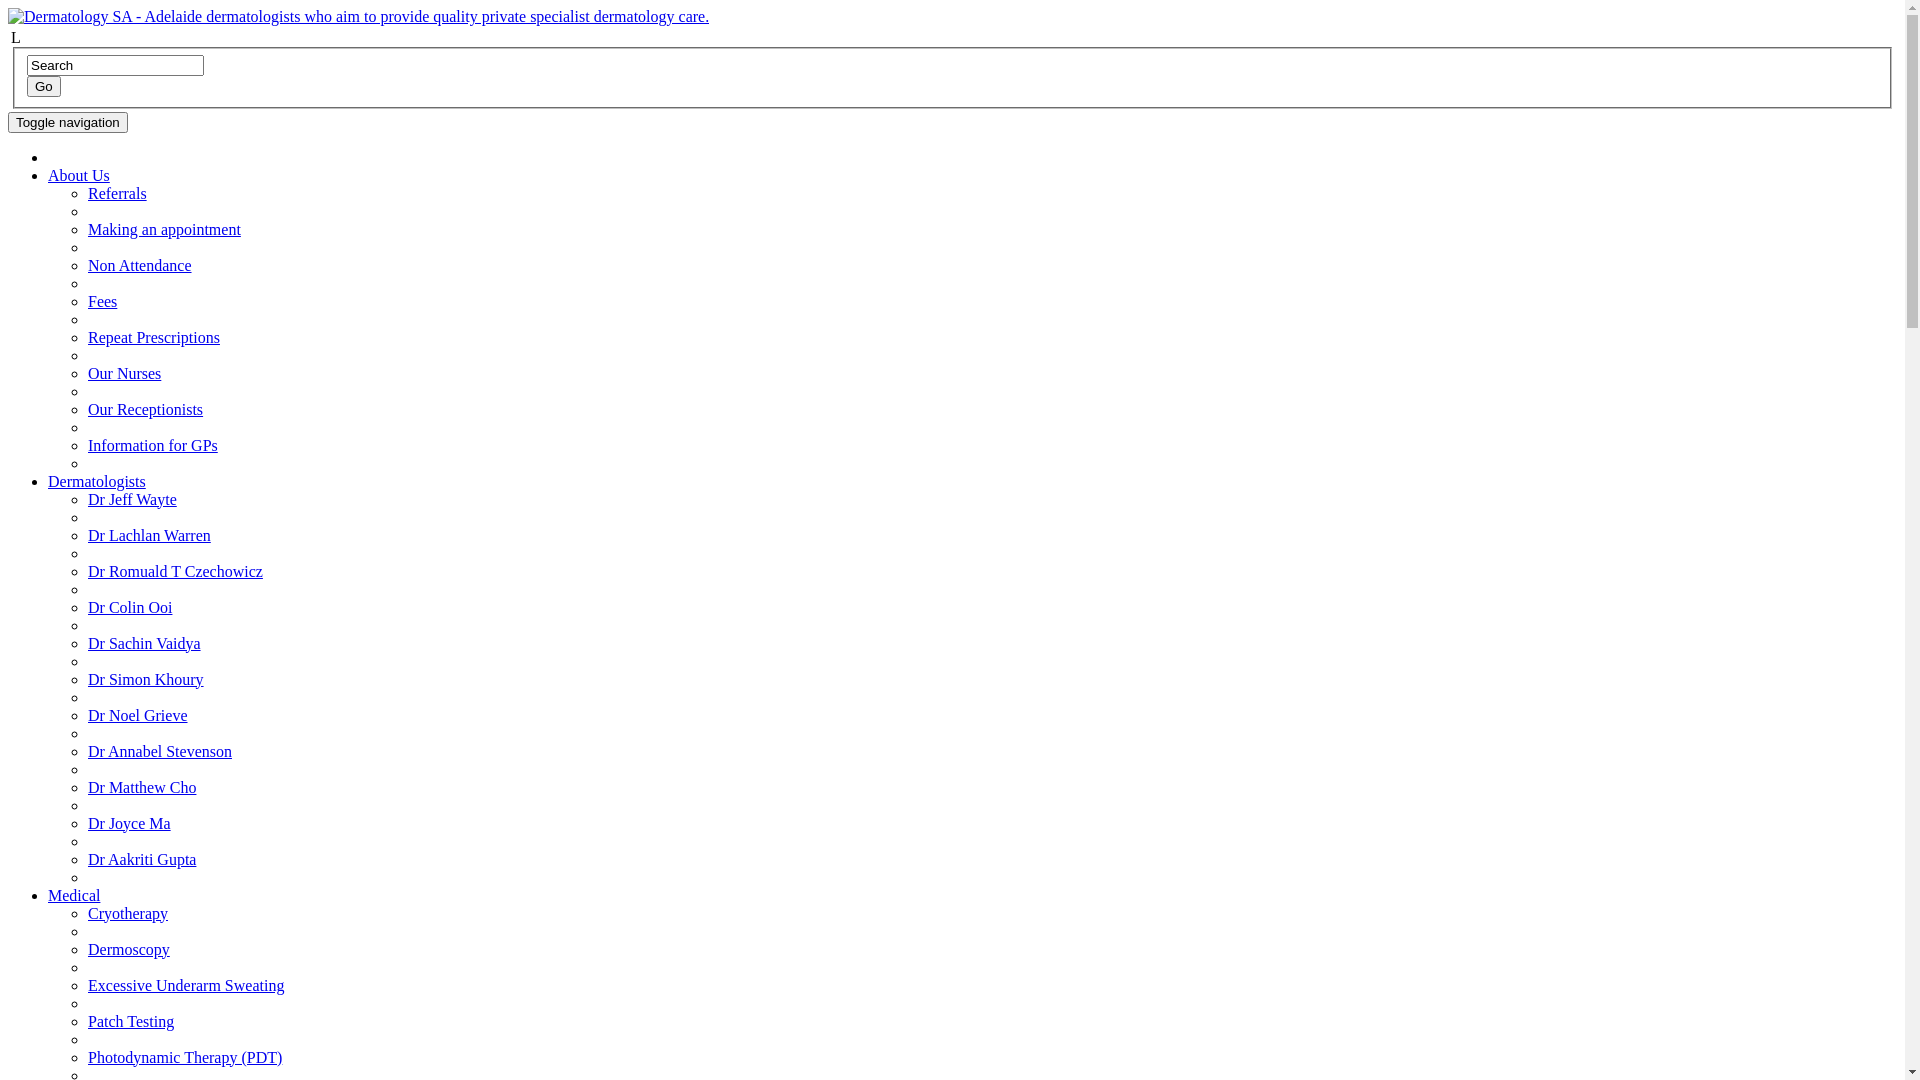 This screenshot has width=1920, height=1080. I want to click on Cryotherapy, so click(128, 913).